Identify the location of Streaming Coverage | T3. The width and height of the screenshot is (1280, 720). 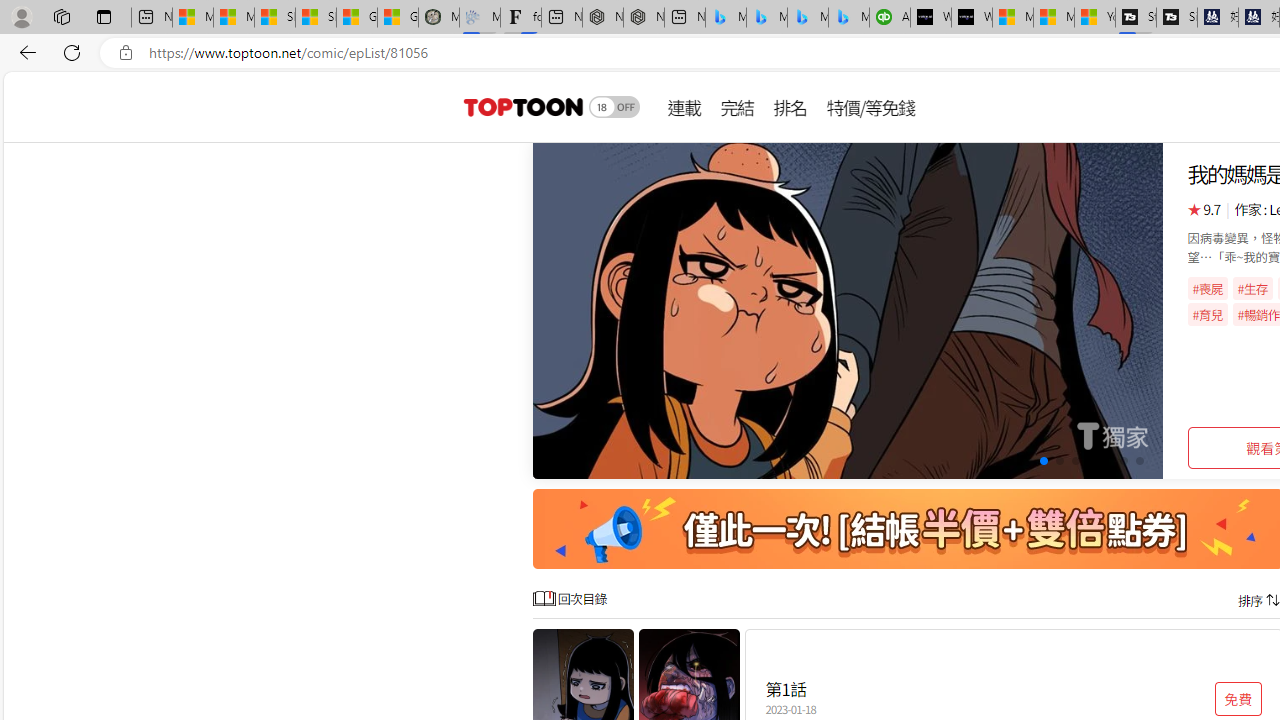
(1136, 18).